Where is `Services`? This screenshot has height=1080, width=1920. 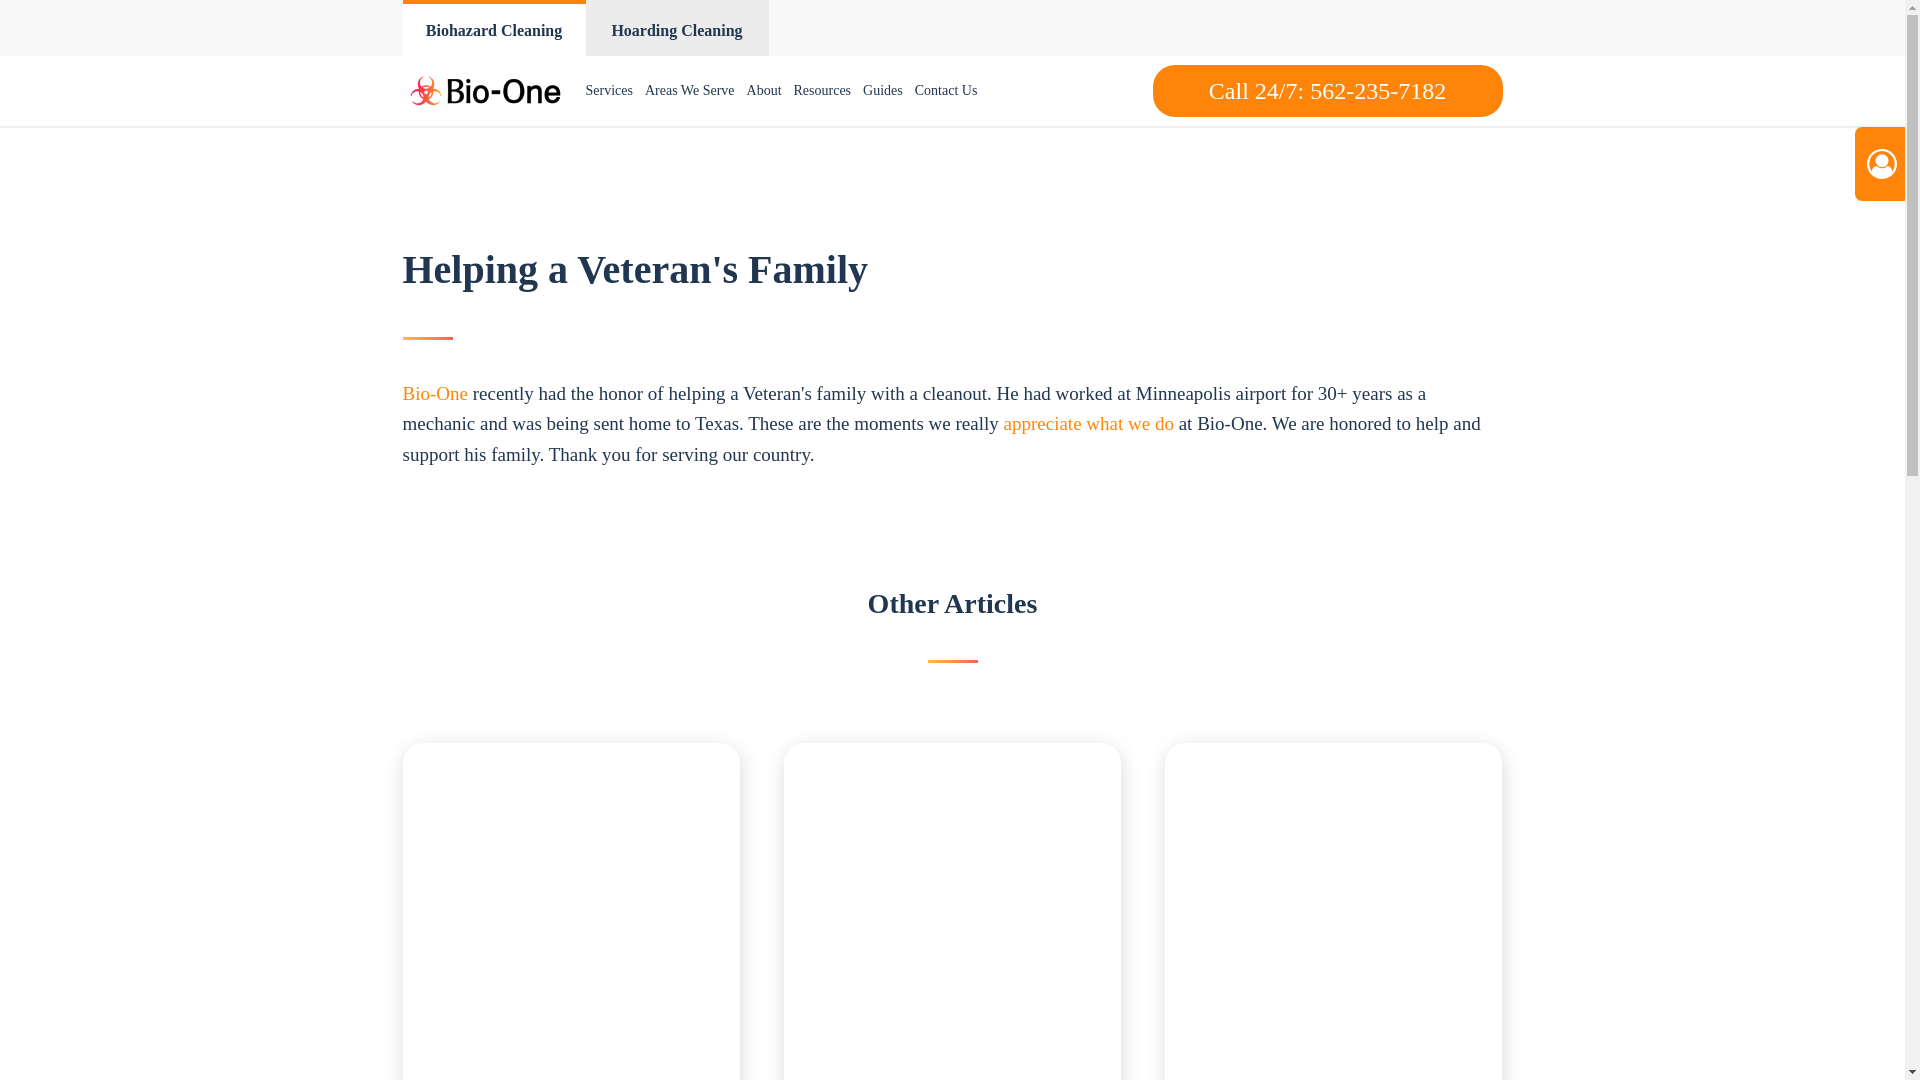 Services is located at coordinates (609, 91).